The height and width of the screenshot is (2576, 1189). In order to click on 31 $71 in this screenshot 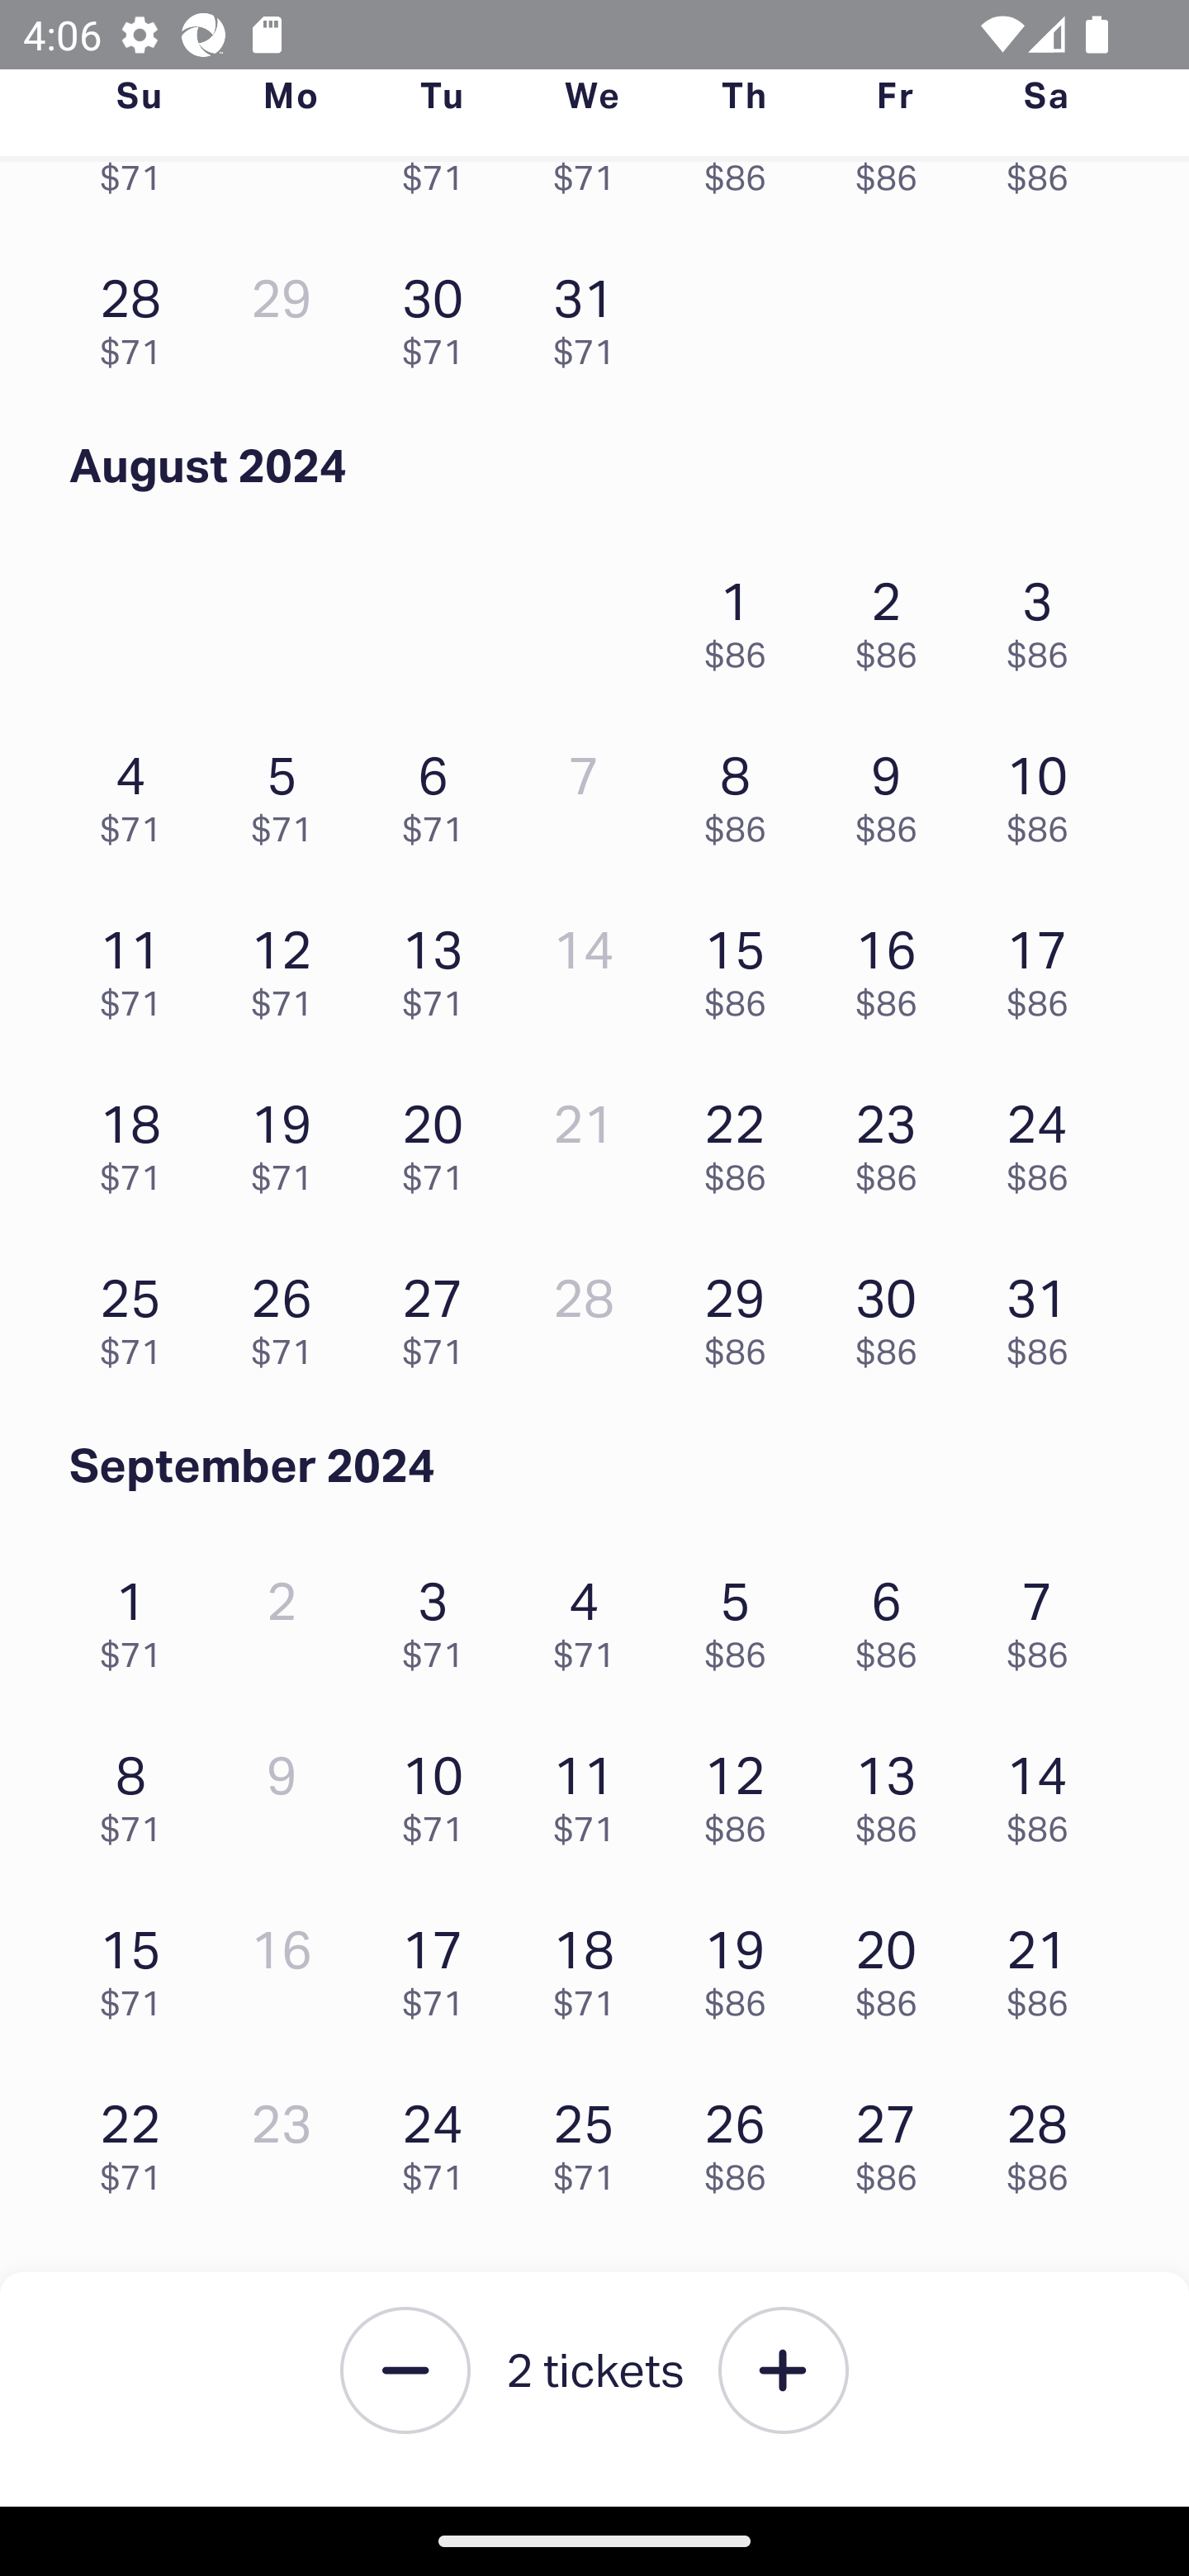, I will do `click(593, 314)`.